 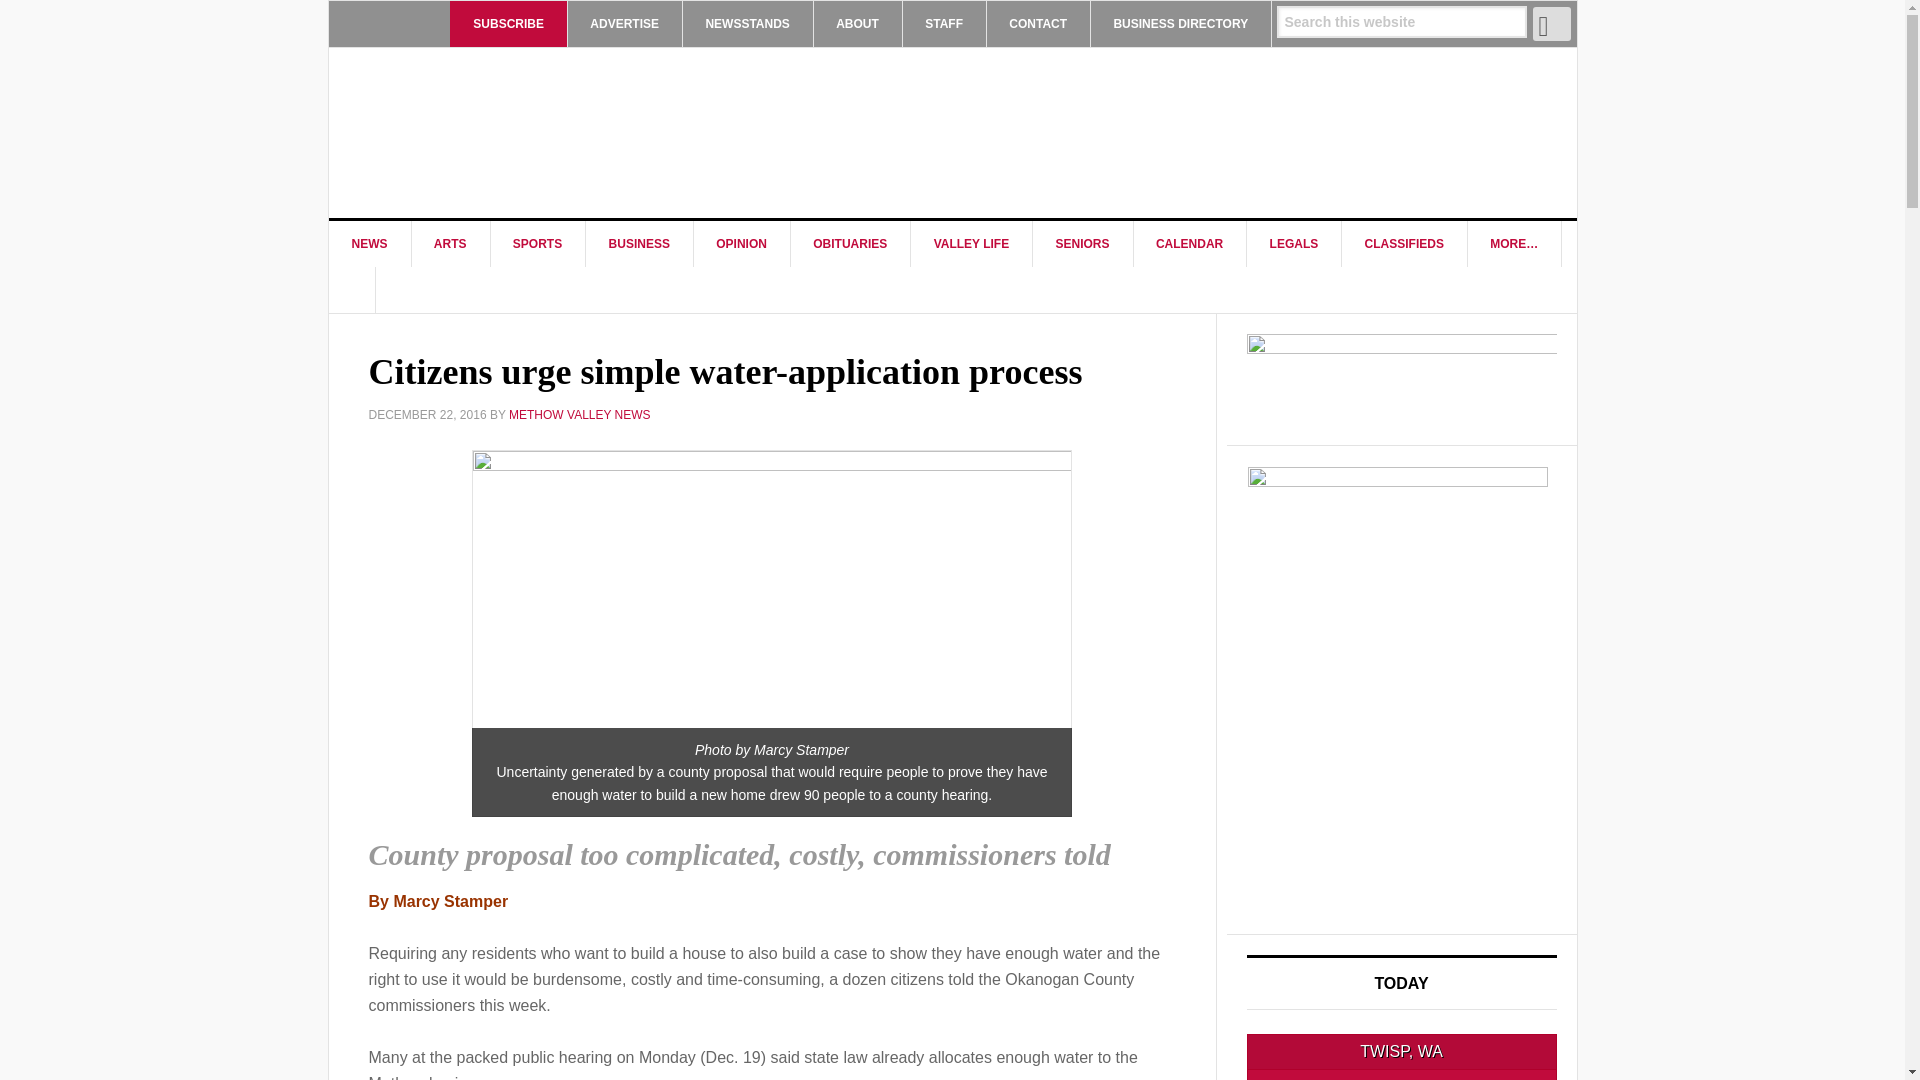 What do you see at coordinates (508, 24) in the screenshot?
I see `SUBSCRIBE` at bounding box center [508, 24].